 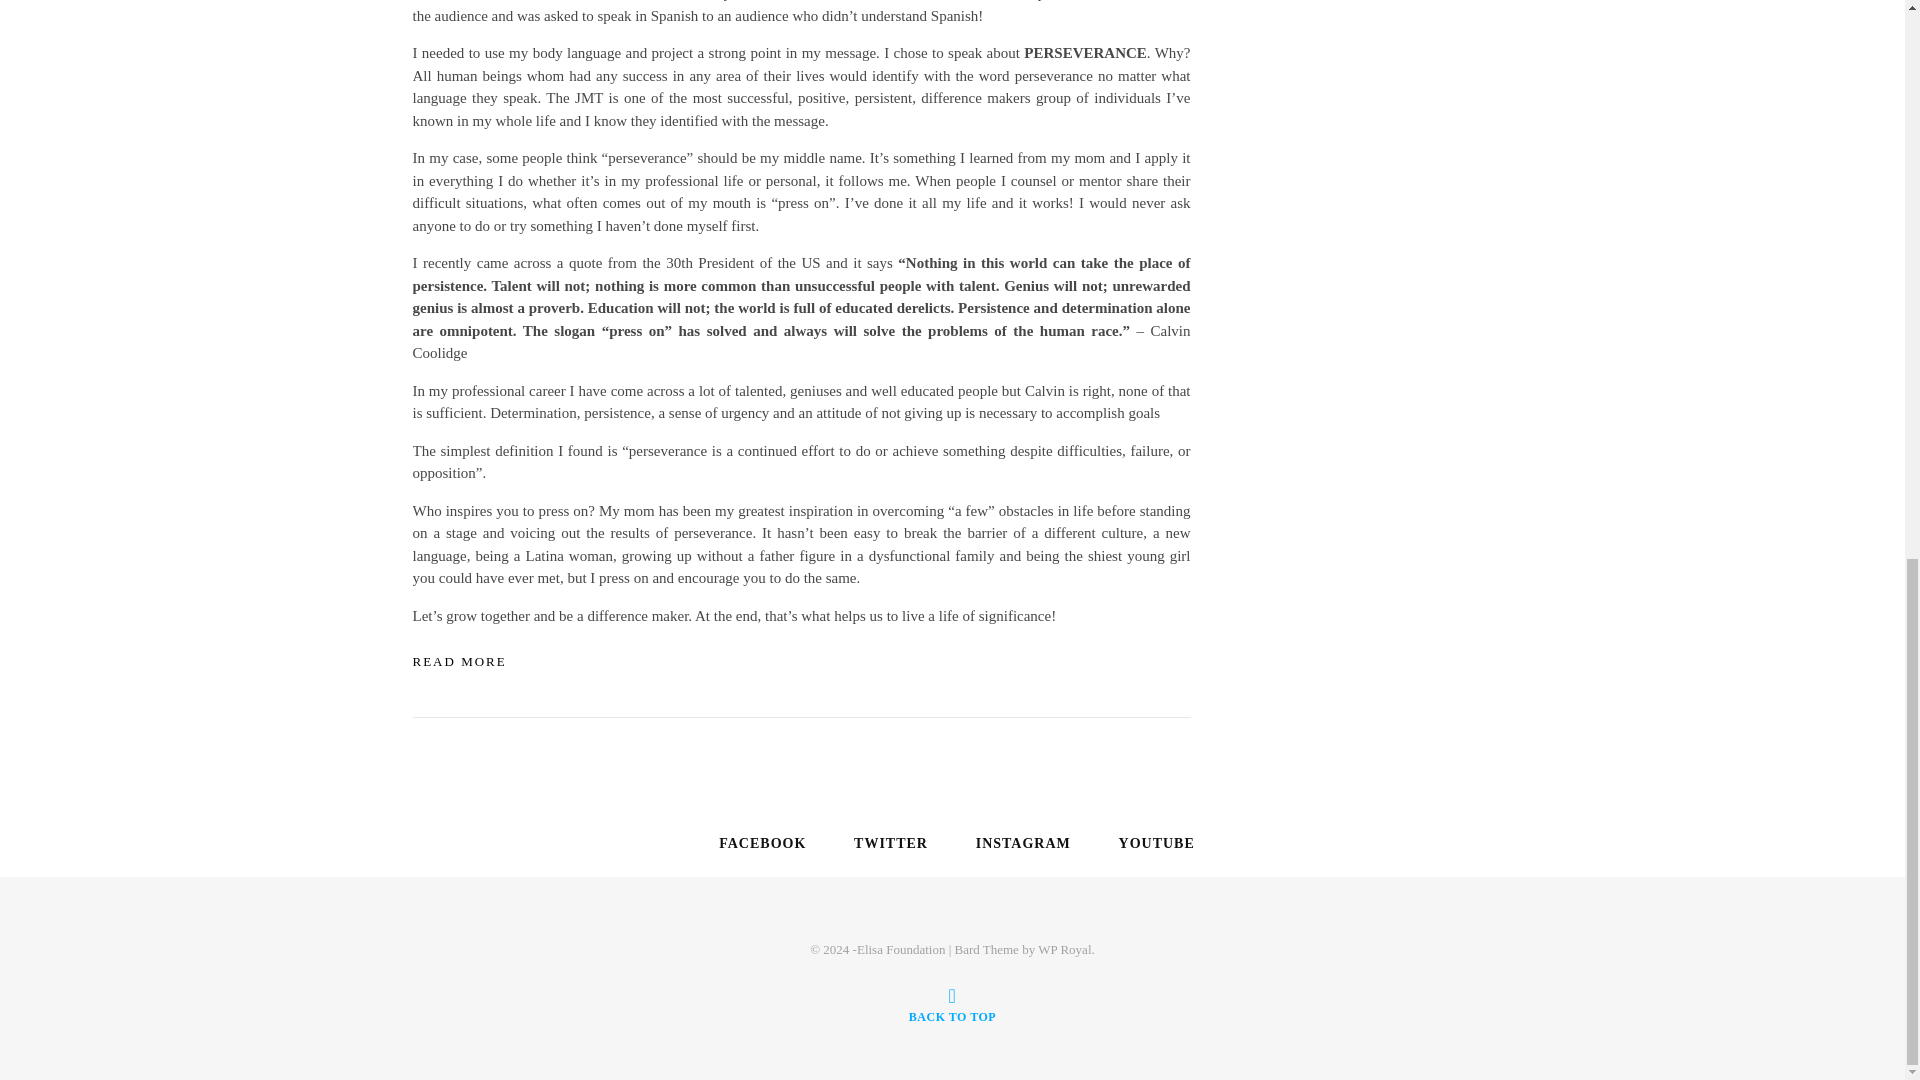 What do you see at coordinates (1019, 844) in the screenshot?
I see `INSTAGRAM` at bounding box center [1019, 844].